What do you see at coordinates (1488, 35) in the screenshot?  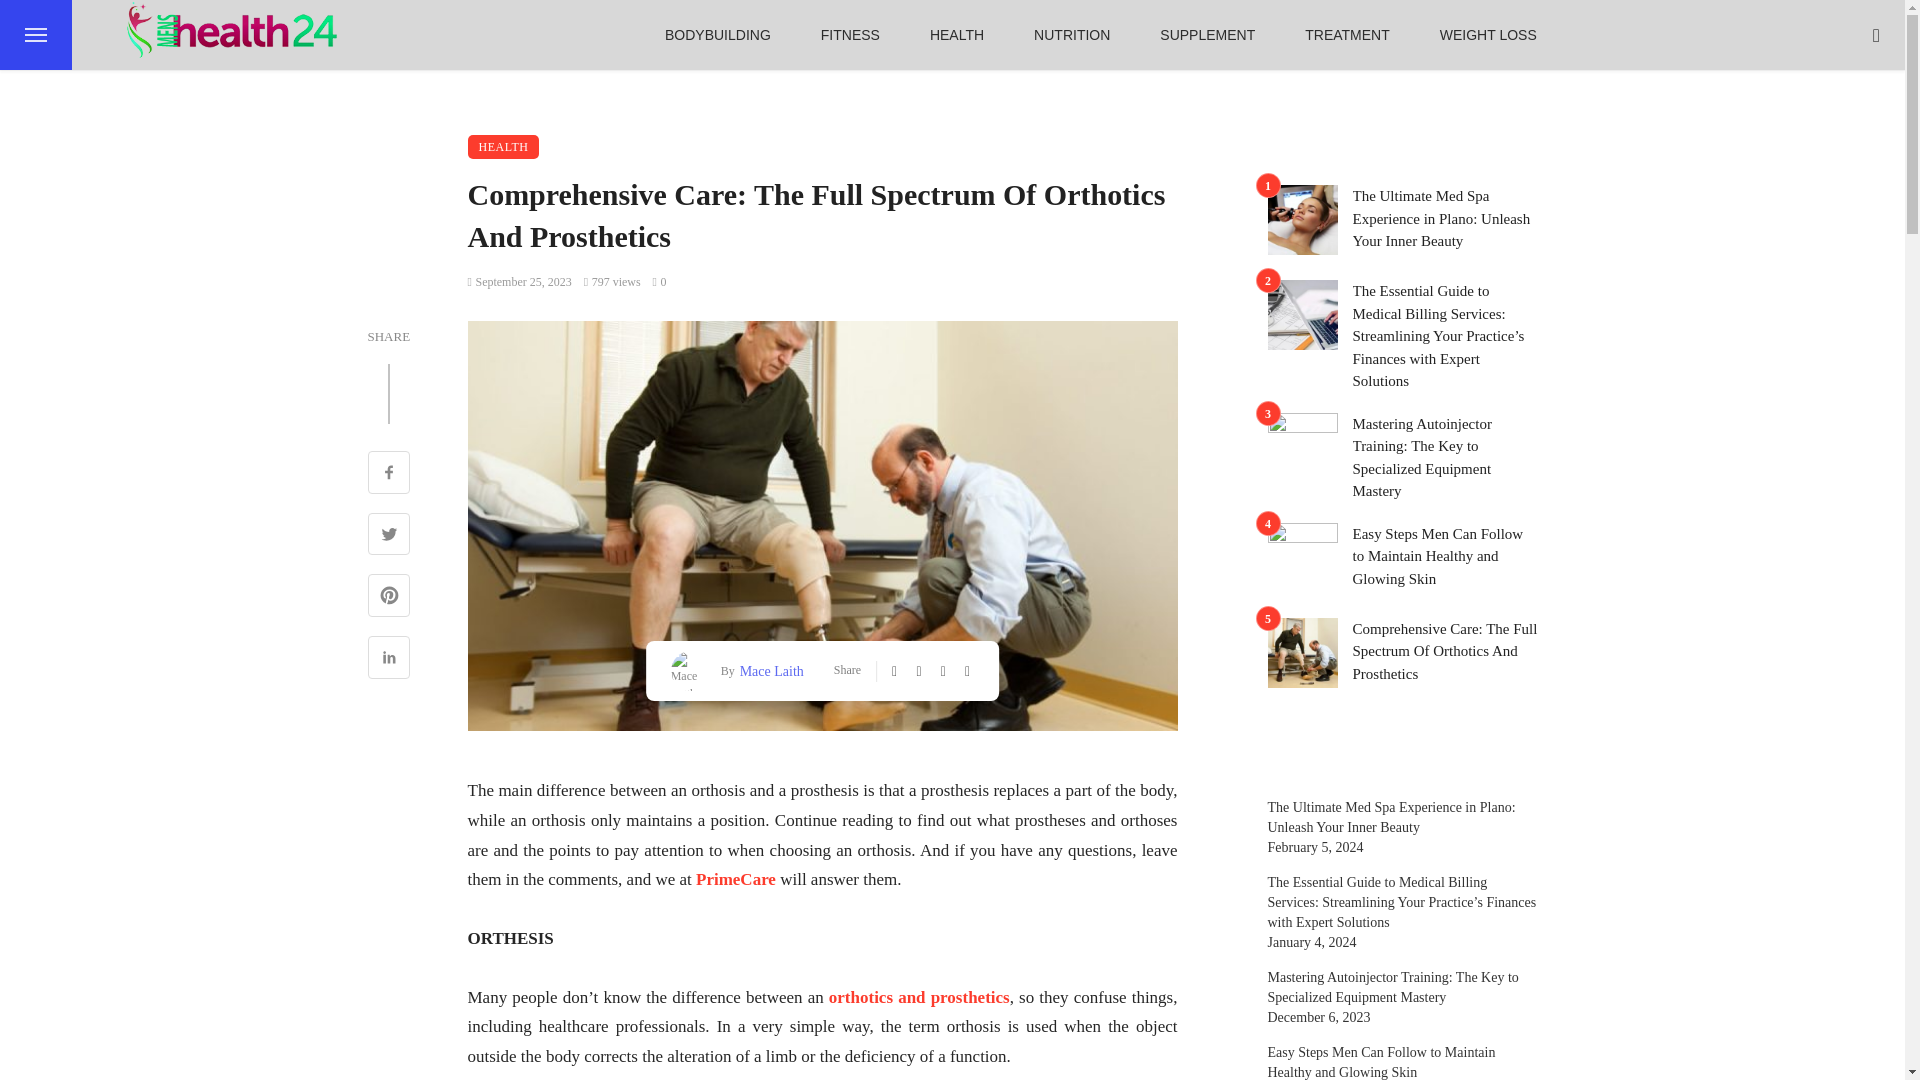 I see `WEIGHT LOSS` at bounding box center [1488, 35].